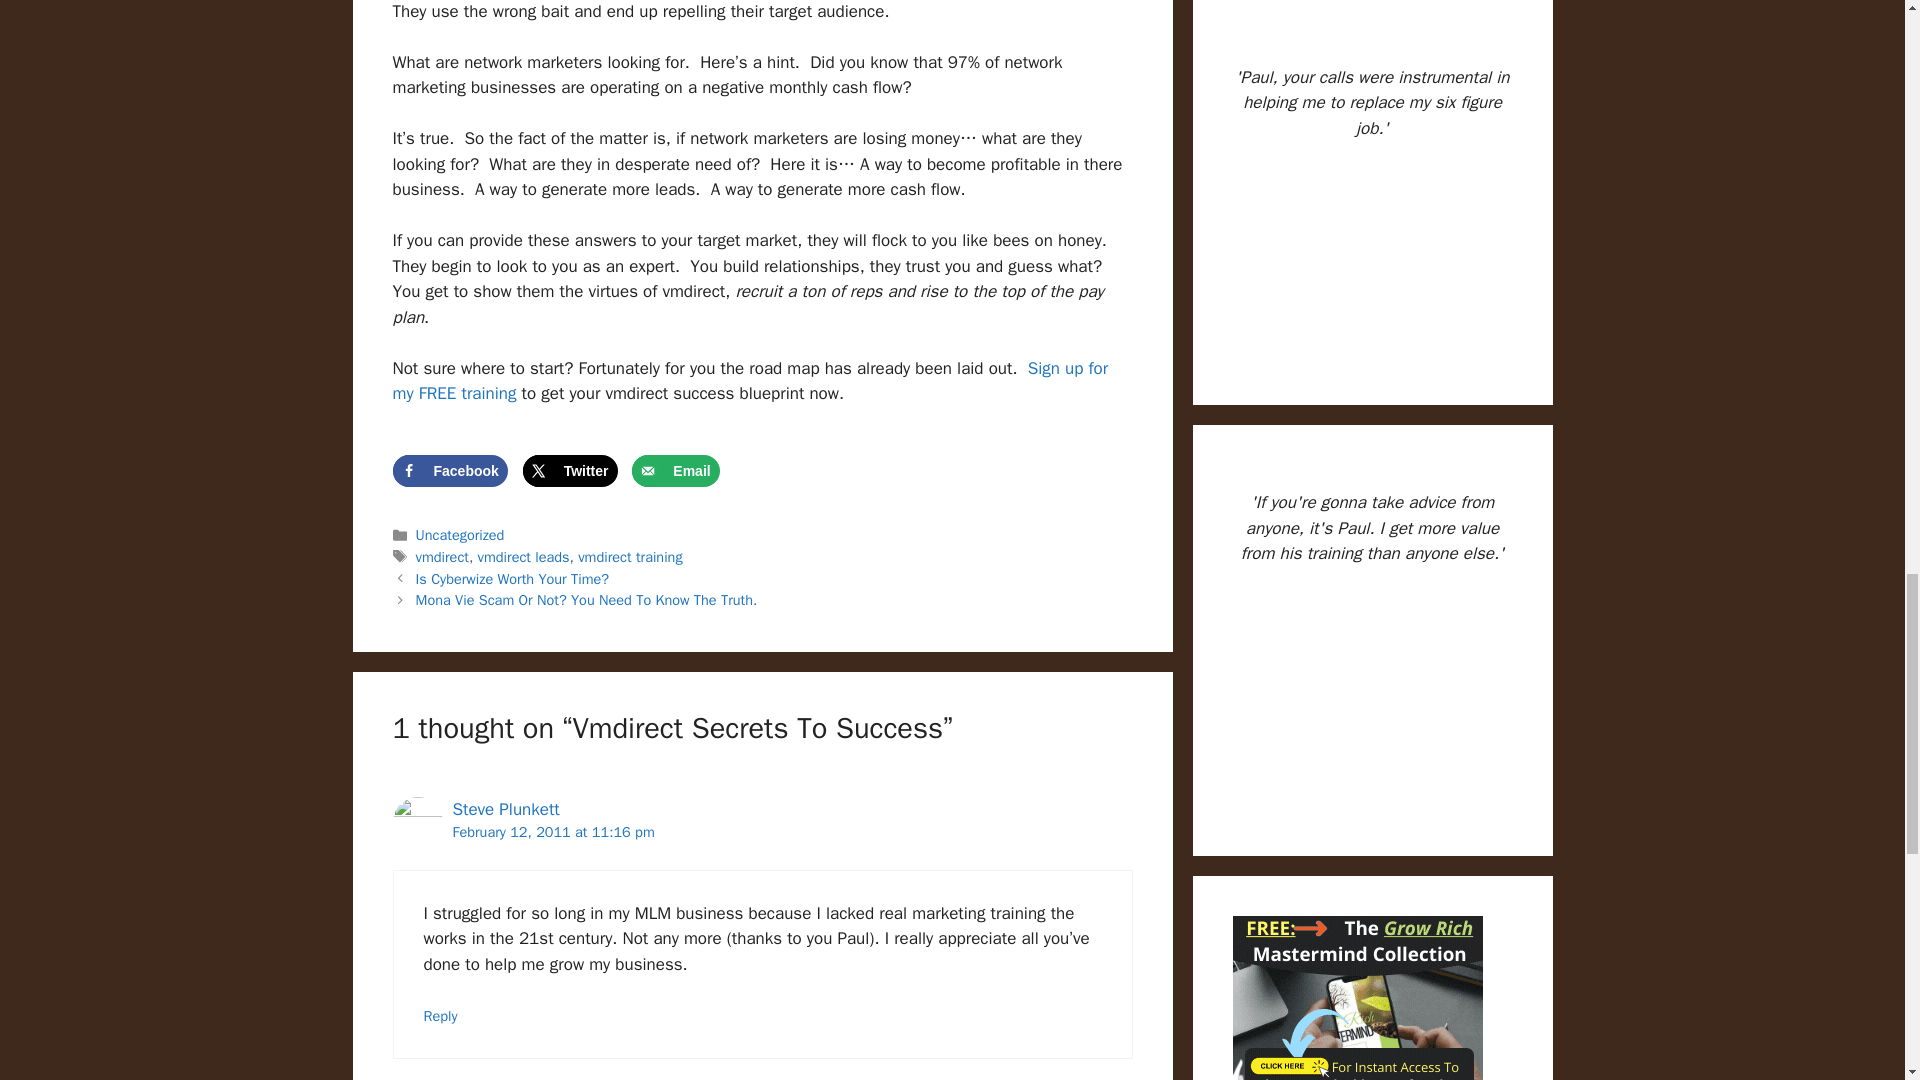 Image resolution: width=1920 pixels, height=1080 pixels. I want to click on Mona Vie Scam Or Not? You Need To Know The Truth., so click(587, 600).